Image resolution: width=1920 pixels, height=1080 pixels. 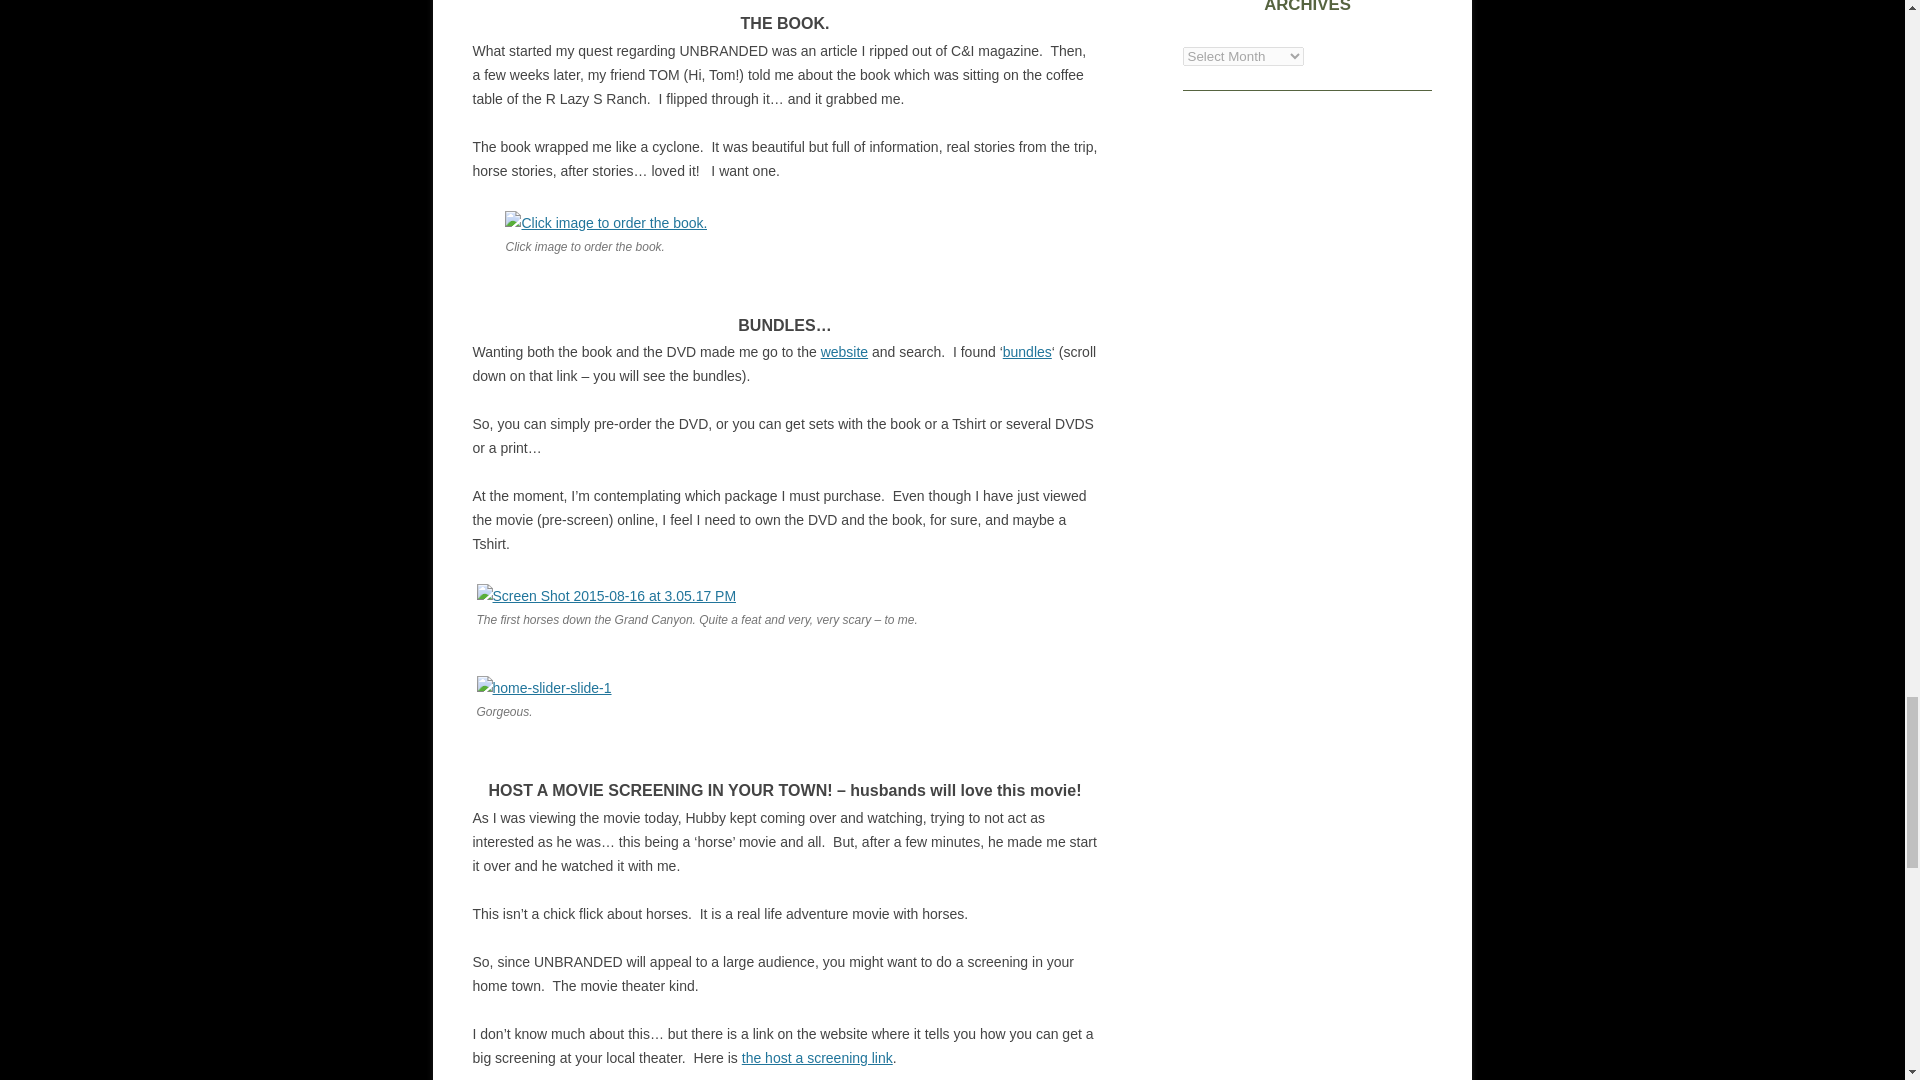 I want to click on website, so click(x=844, y=352).